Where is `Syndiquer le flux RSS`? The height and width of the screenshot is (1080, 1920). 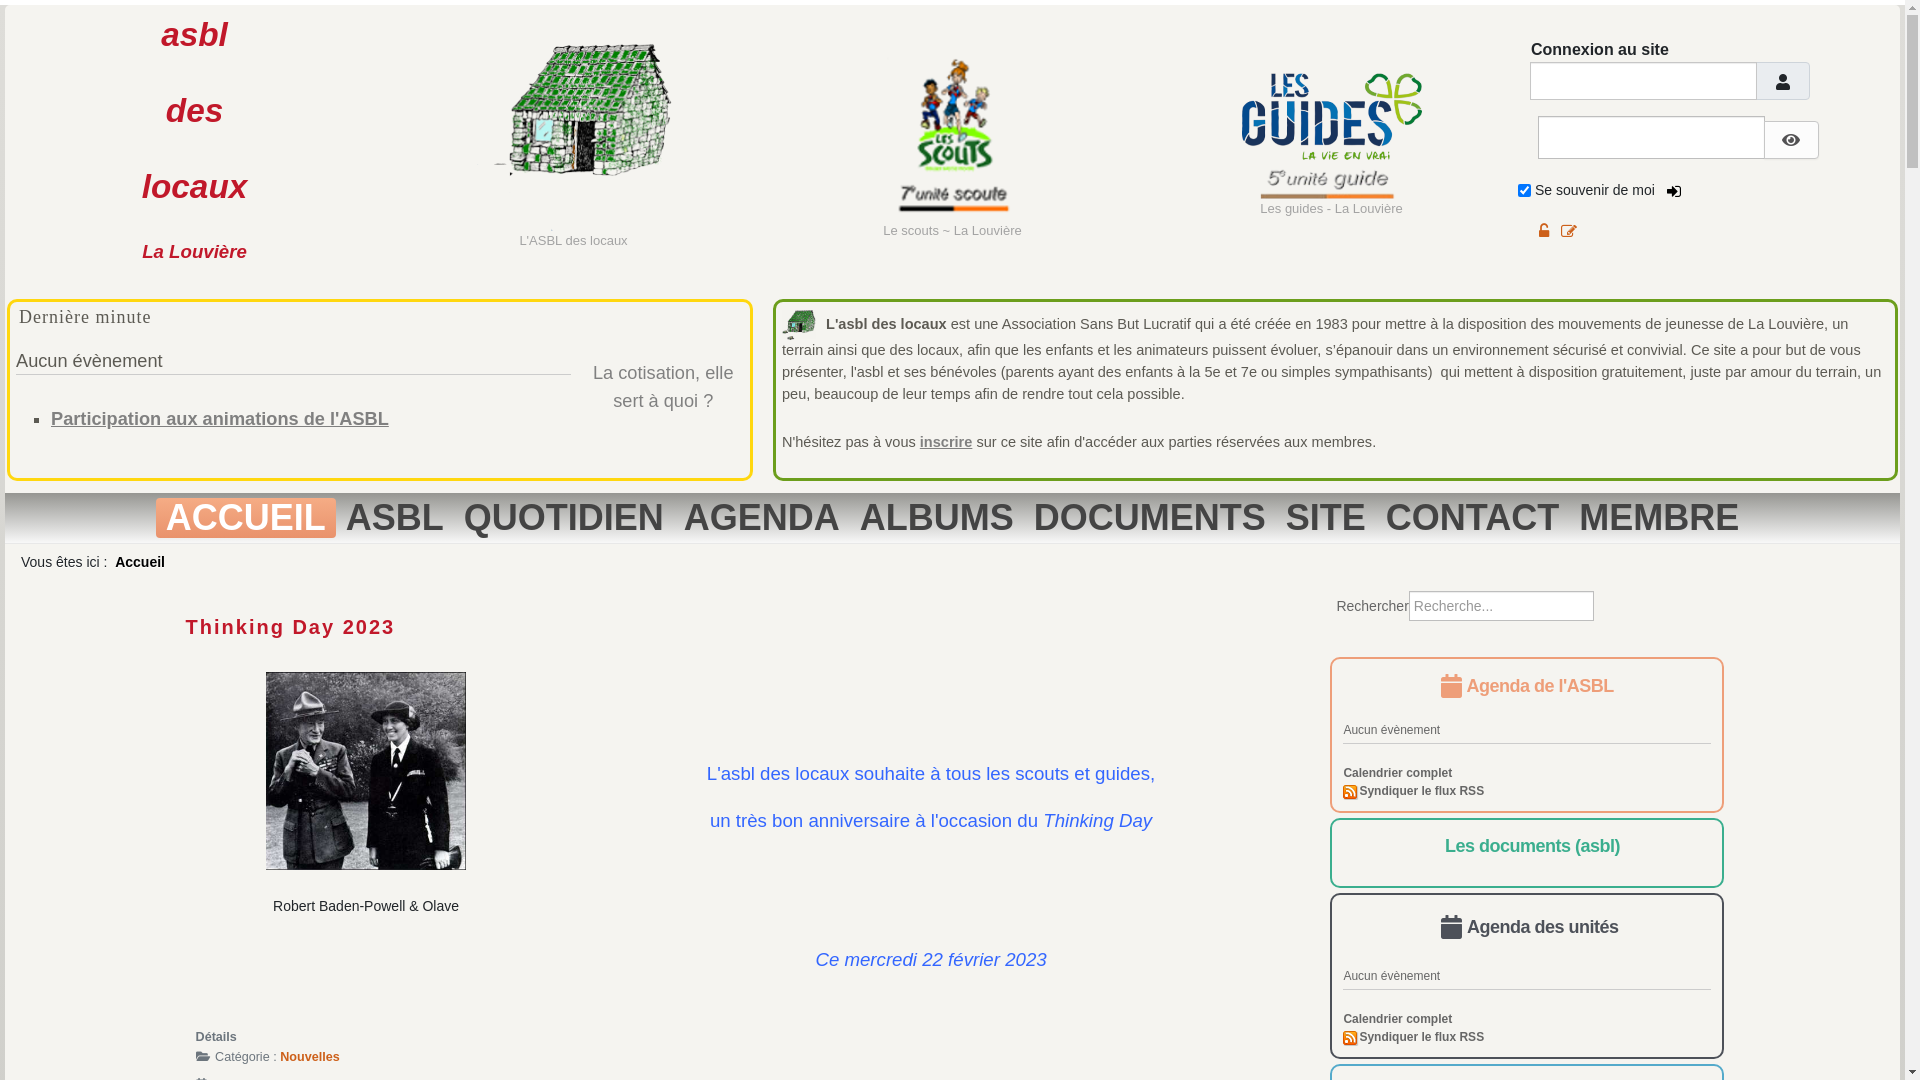 Syndiquer le flux RSS is located at coordinates (1414, 1037).